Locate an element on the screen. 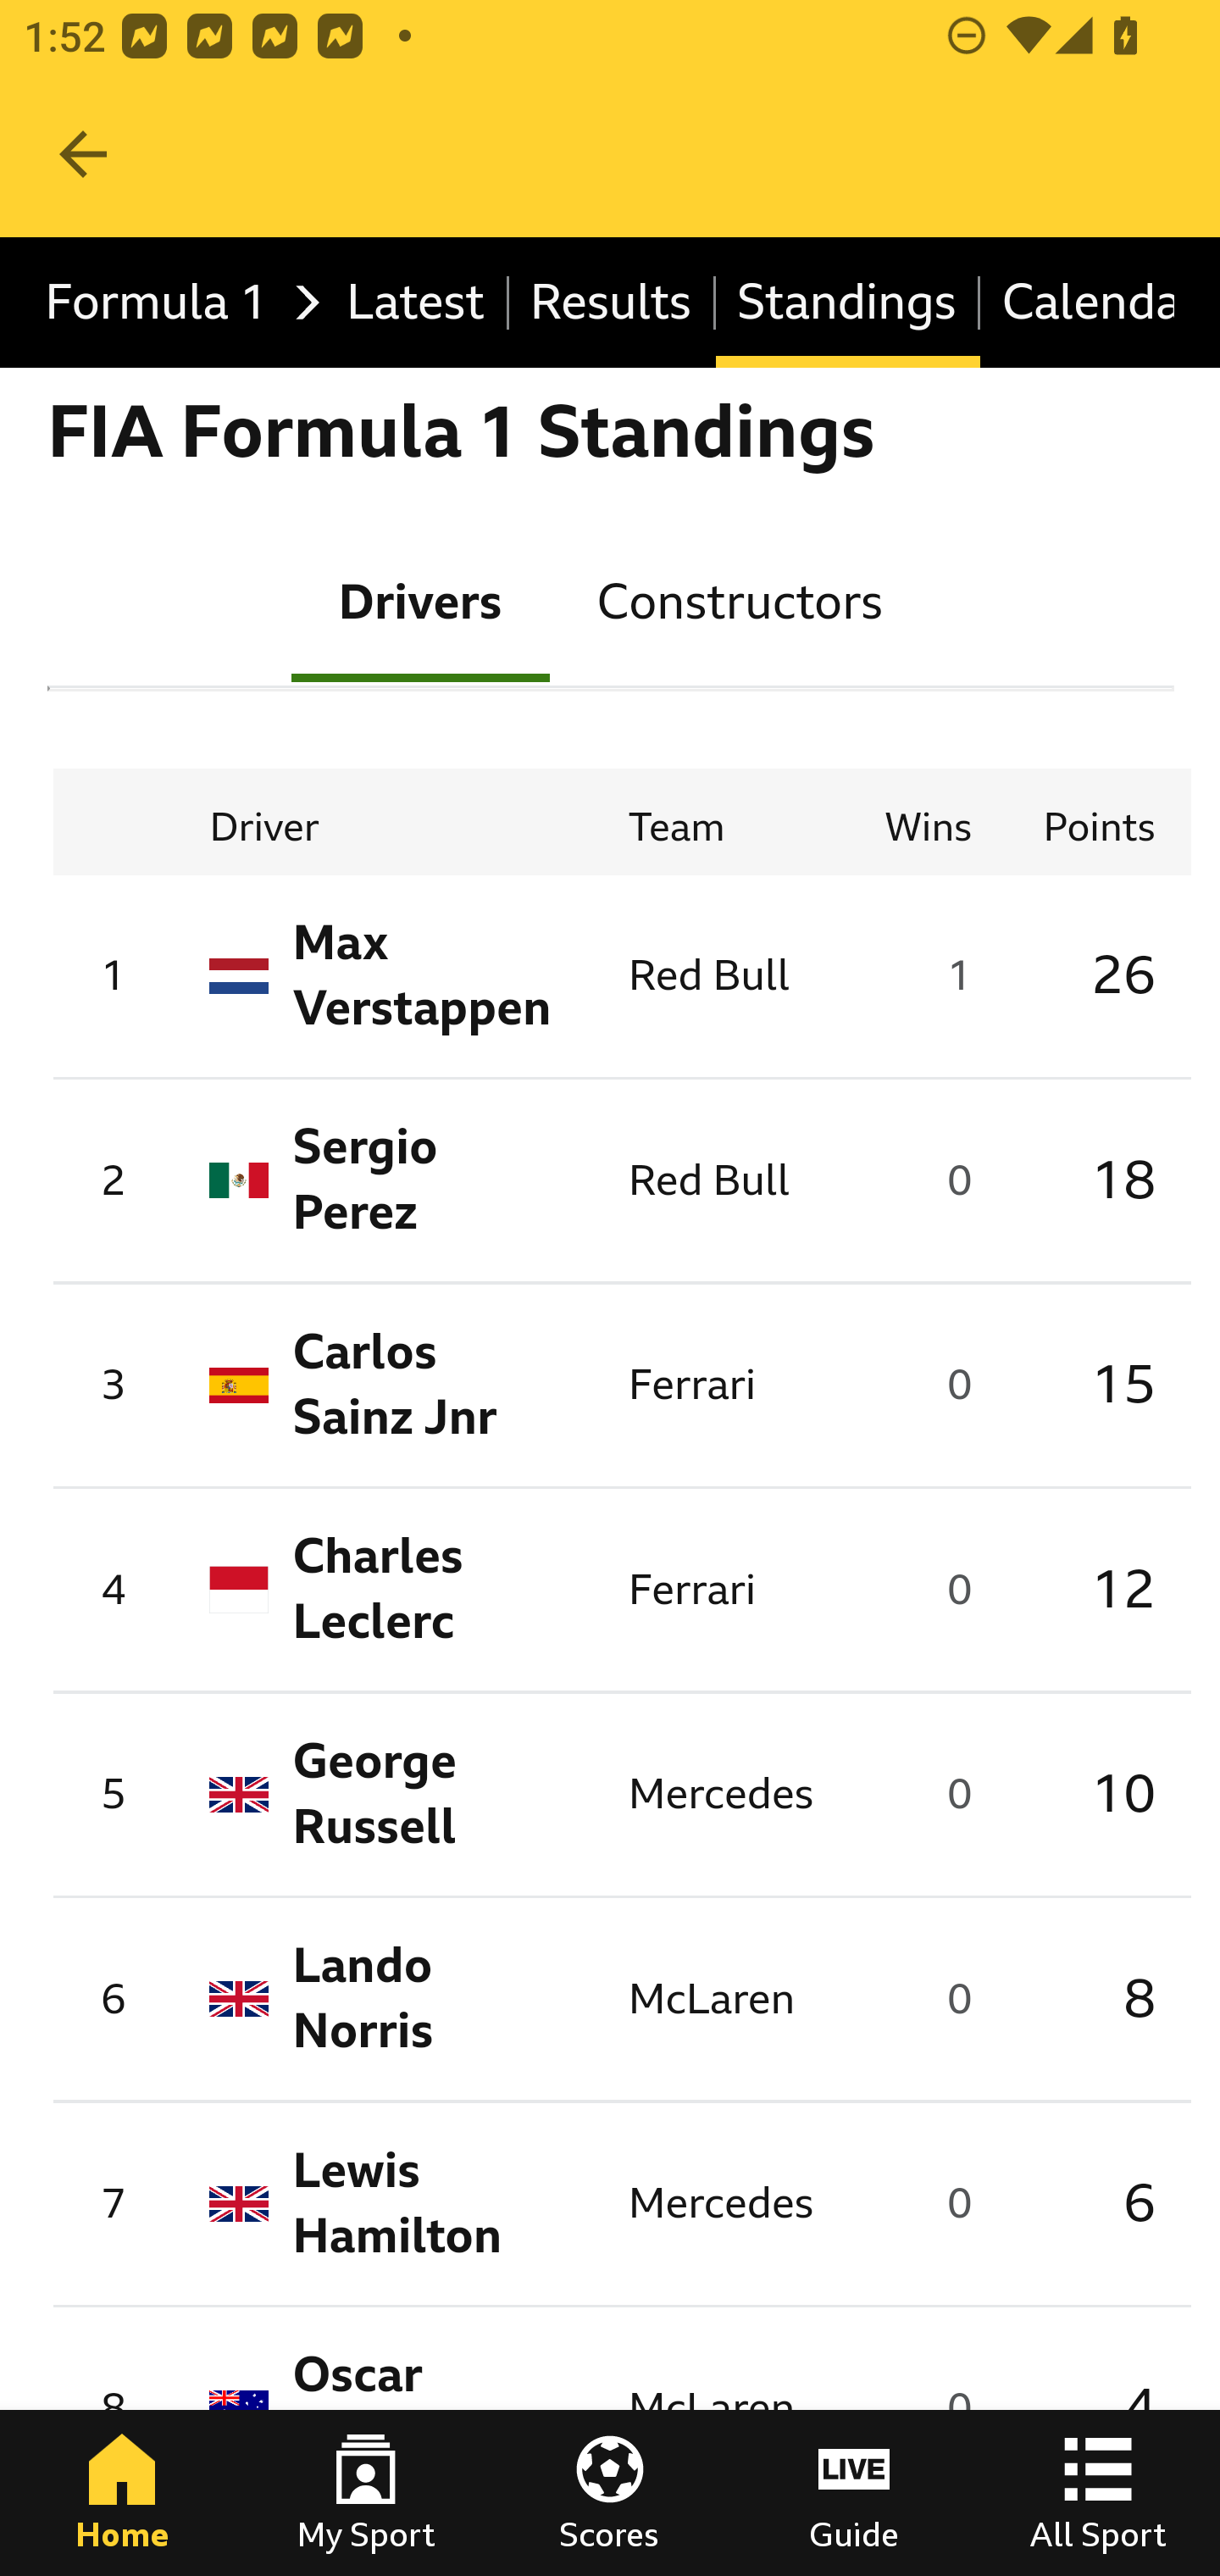 This screenshot has width=1220, height=2576. Drivers is located at coordinates (420, 600).